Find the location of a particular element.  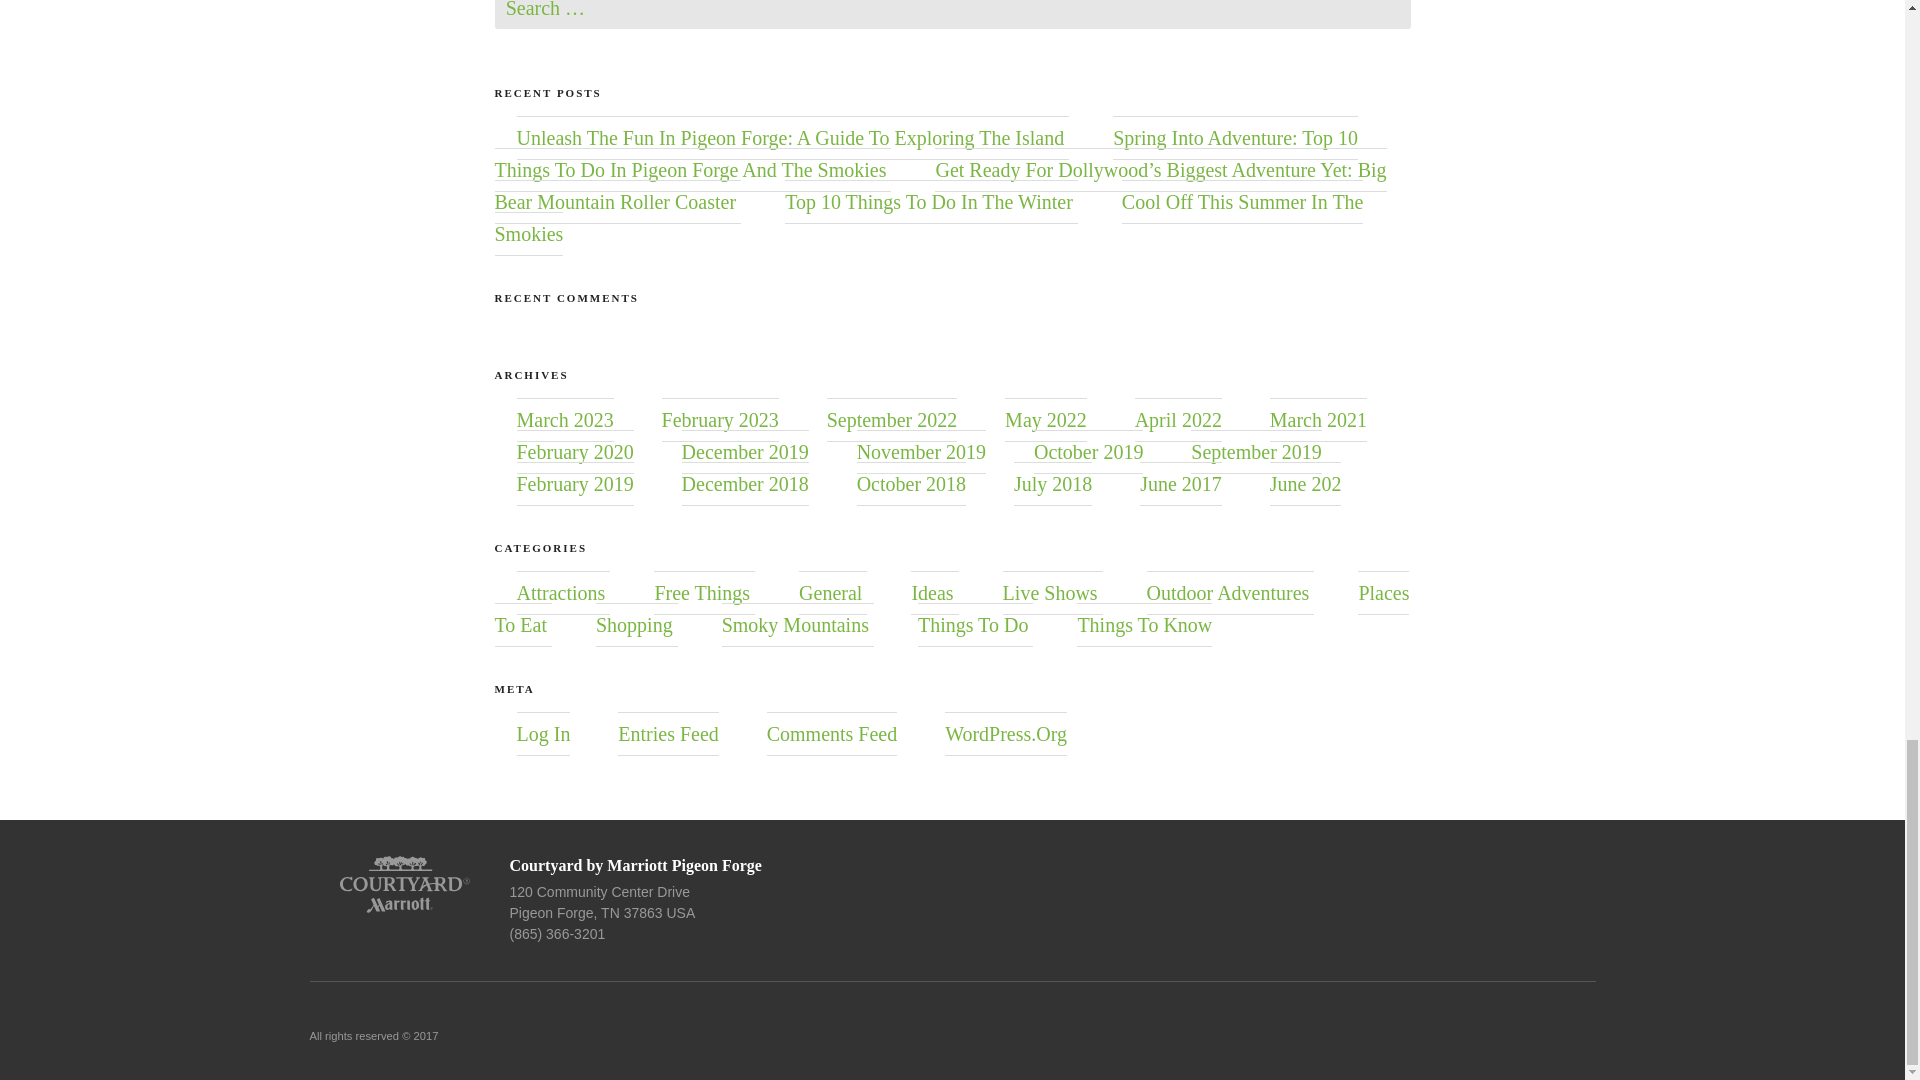

Smoky Mountains is located at coordinates (795, 625).